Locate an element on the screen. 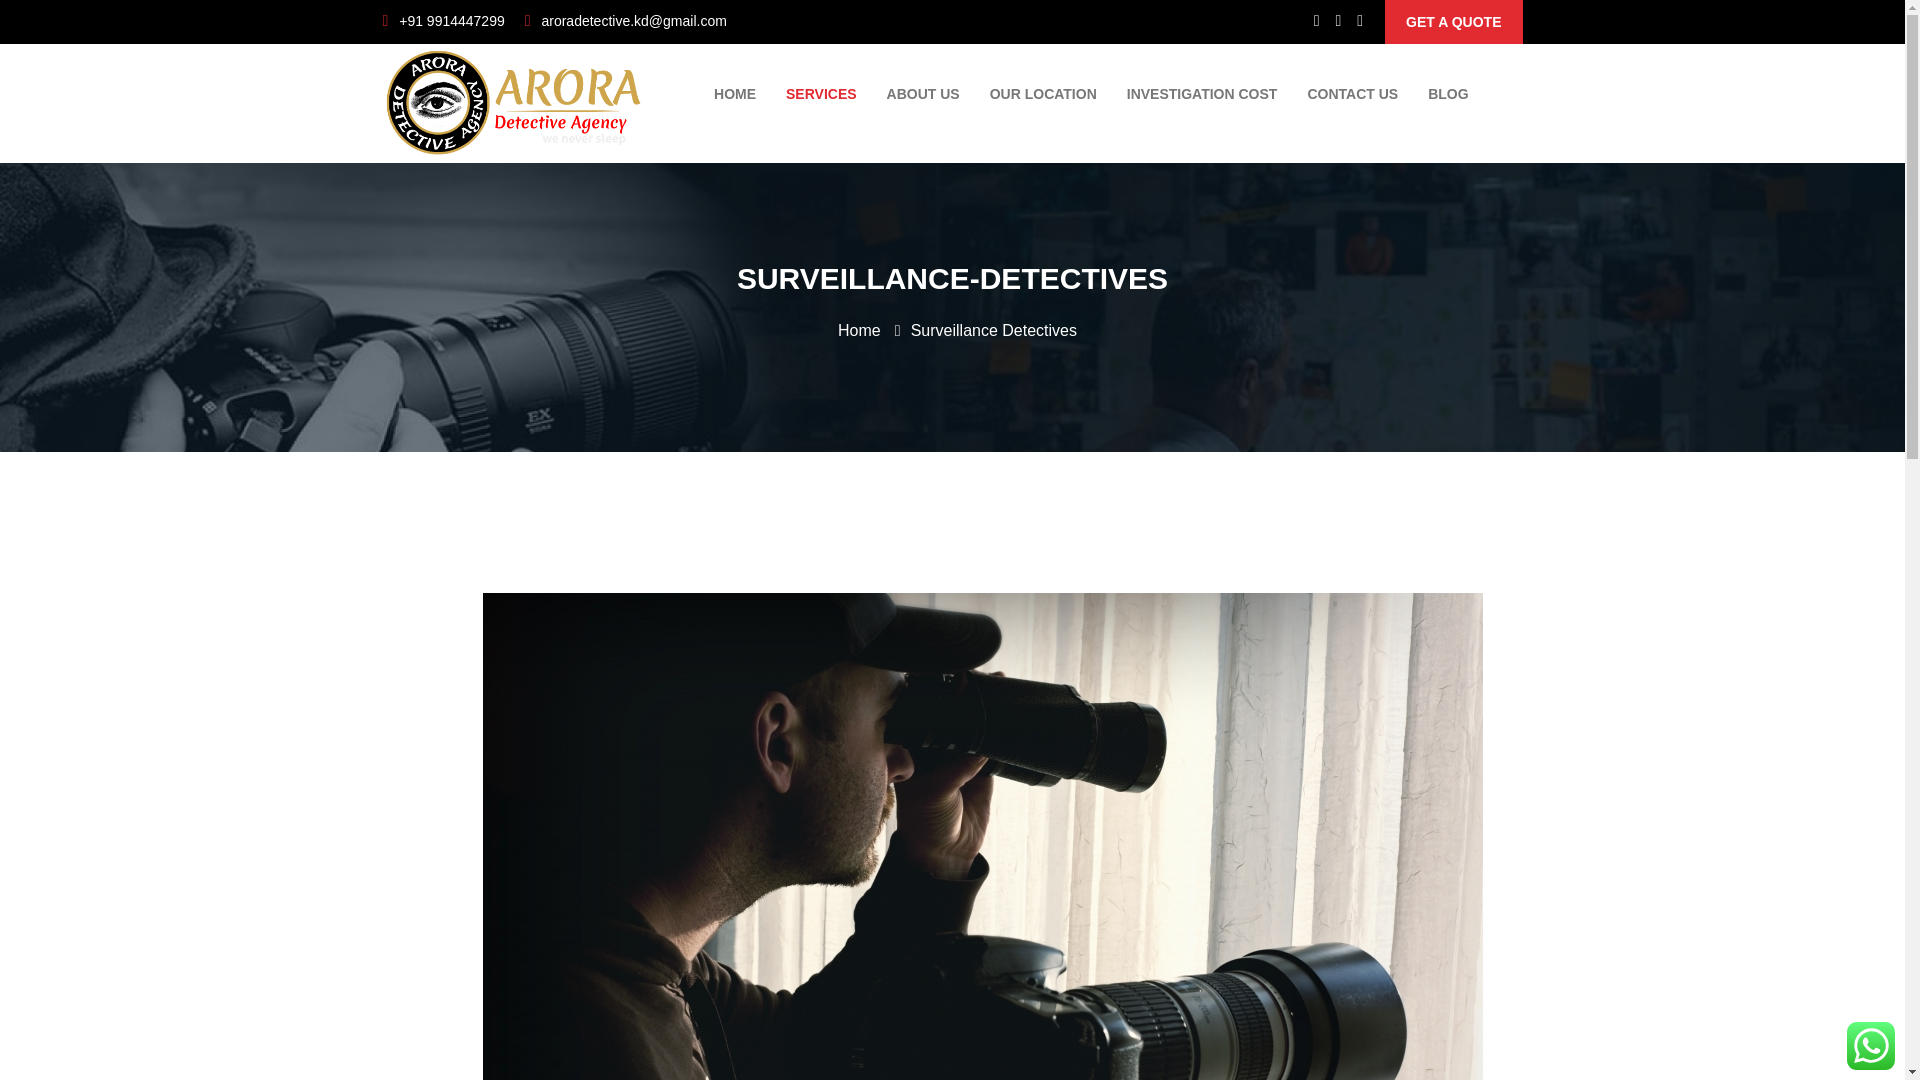  Contact Us is located at coordinates (1352, 94).